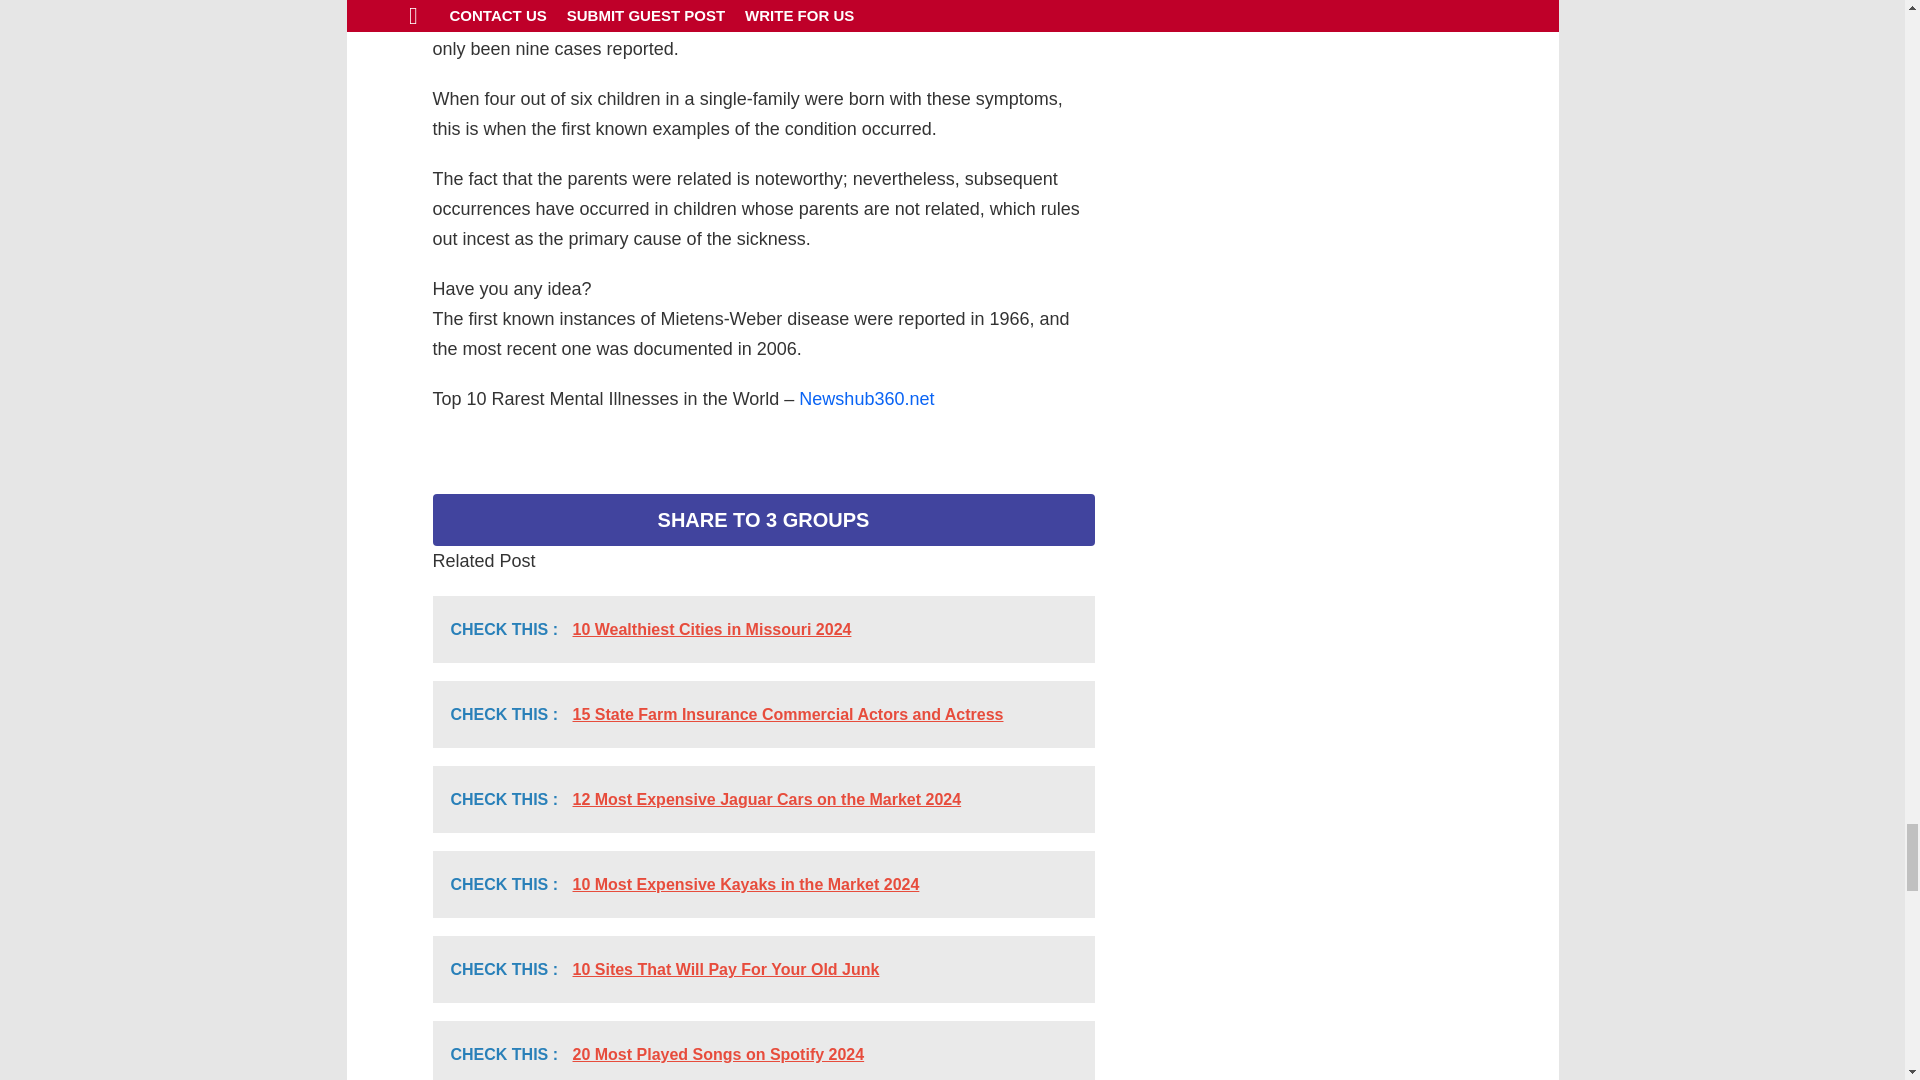 The height and width of the screenshot is (1080, 1920). I want to click on Newshub360.net, so click(866, 398).